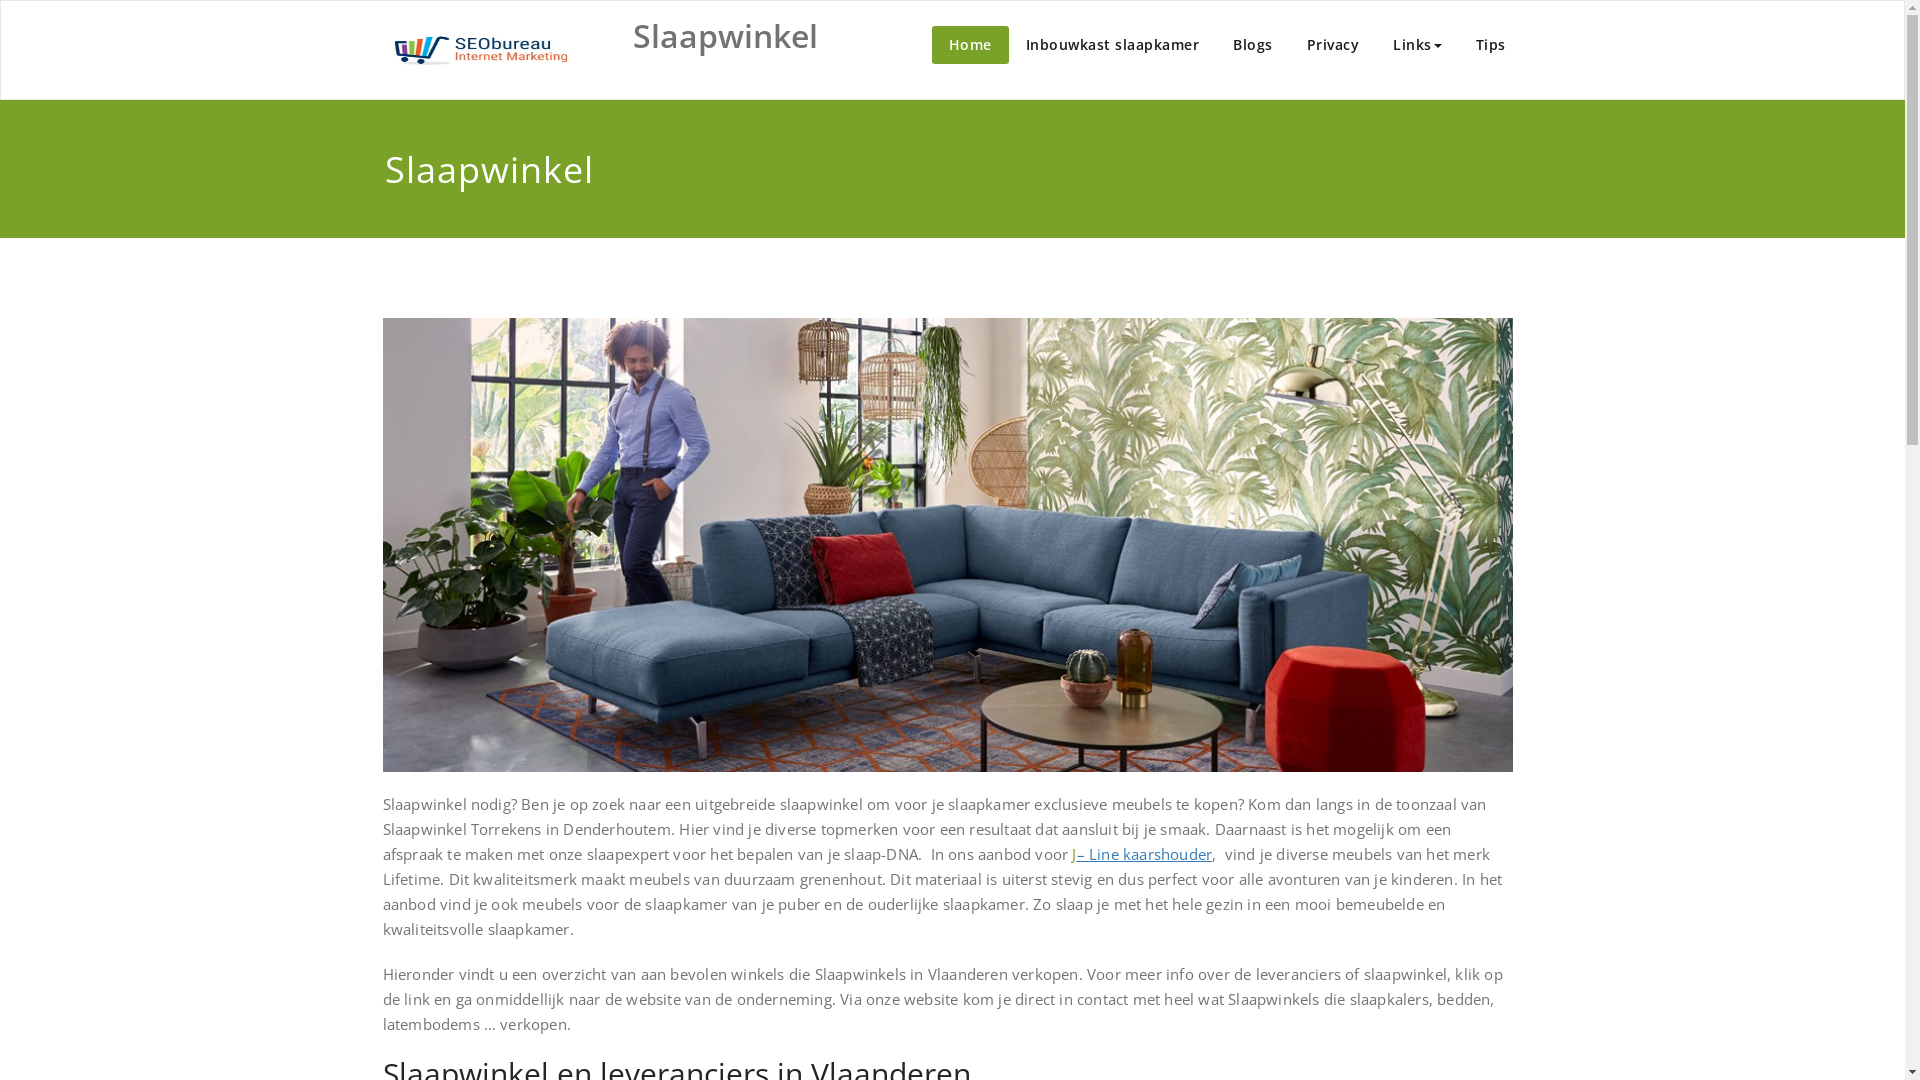 The height and width of the screenshot is (1080, 1920). Describe the element at coordinates (724, 36) in the screenshot. I see `Slaapwinkel` at that location.